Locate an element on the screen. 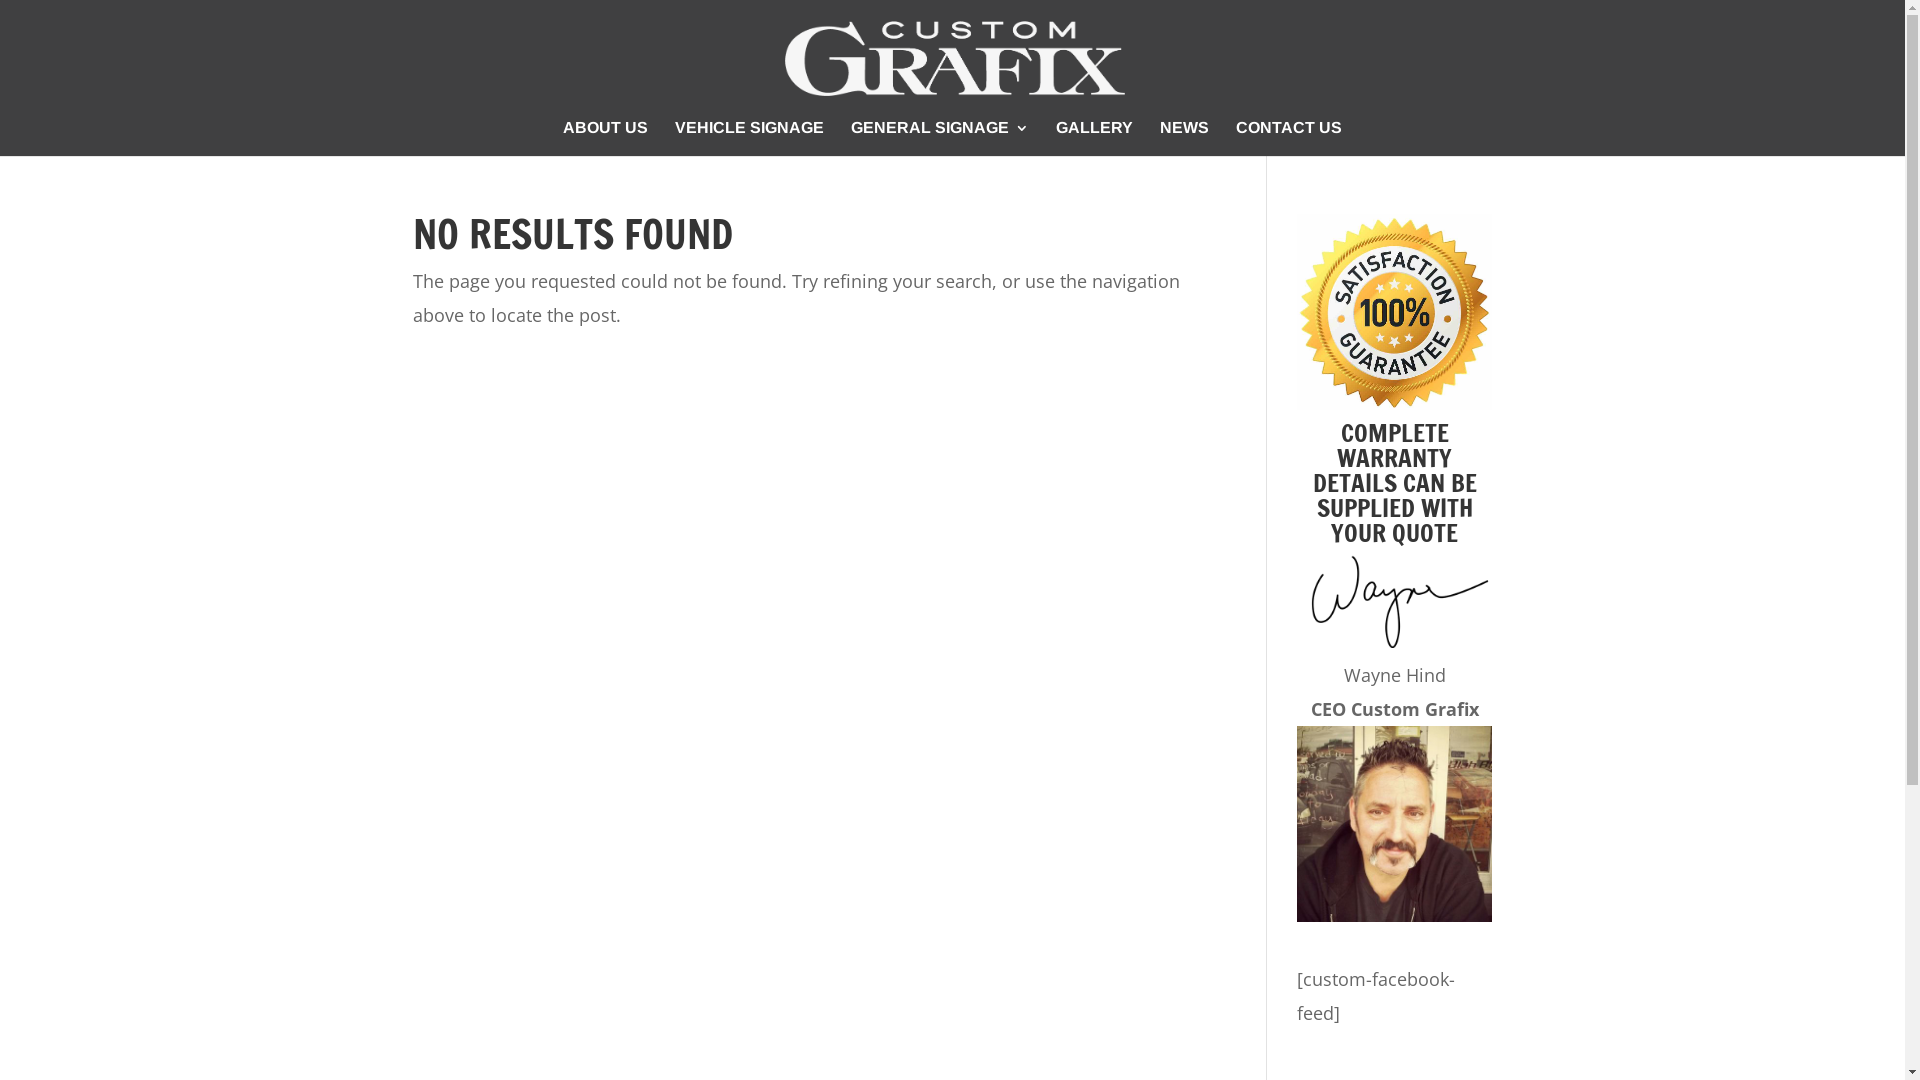  CONTACT US is located at coordinates (1289, 138).